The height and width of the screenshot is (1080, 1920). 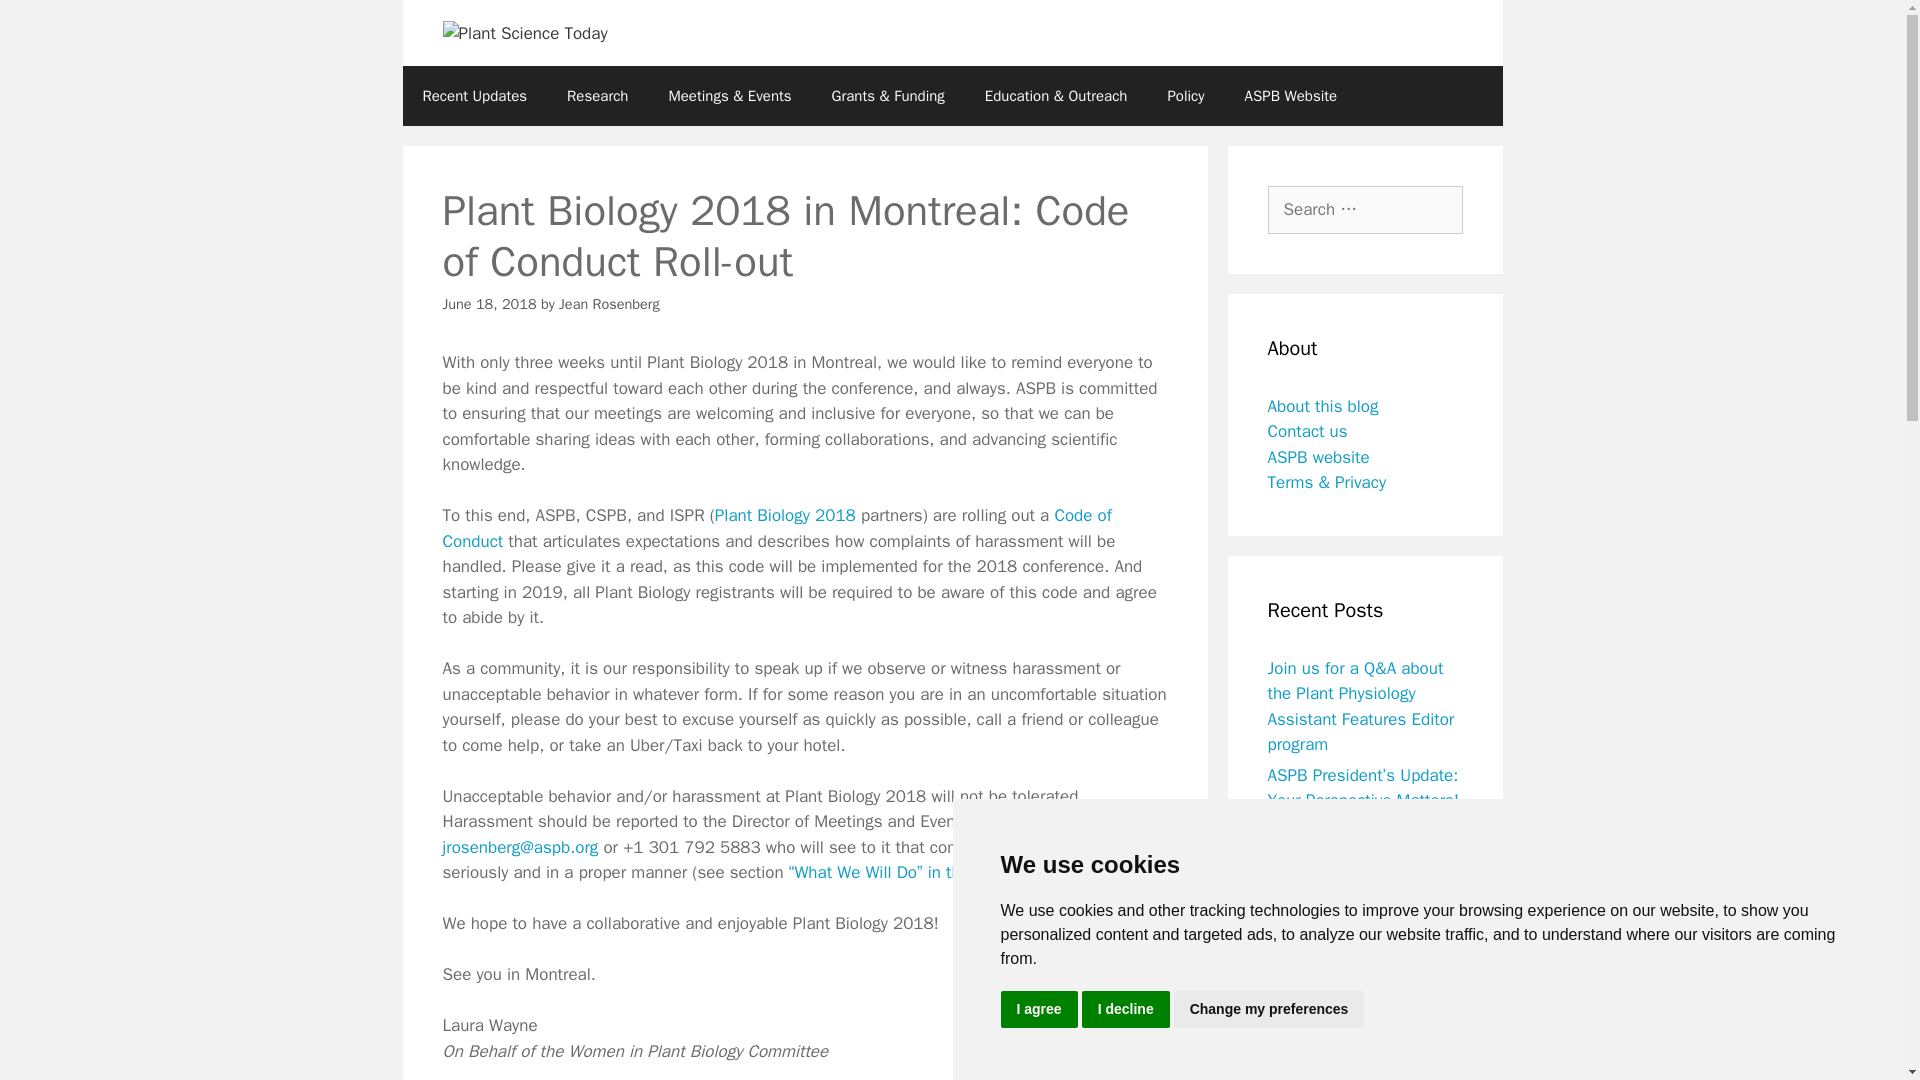 I want to click on Policy, so click(x=1185, y=96).